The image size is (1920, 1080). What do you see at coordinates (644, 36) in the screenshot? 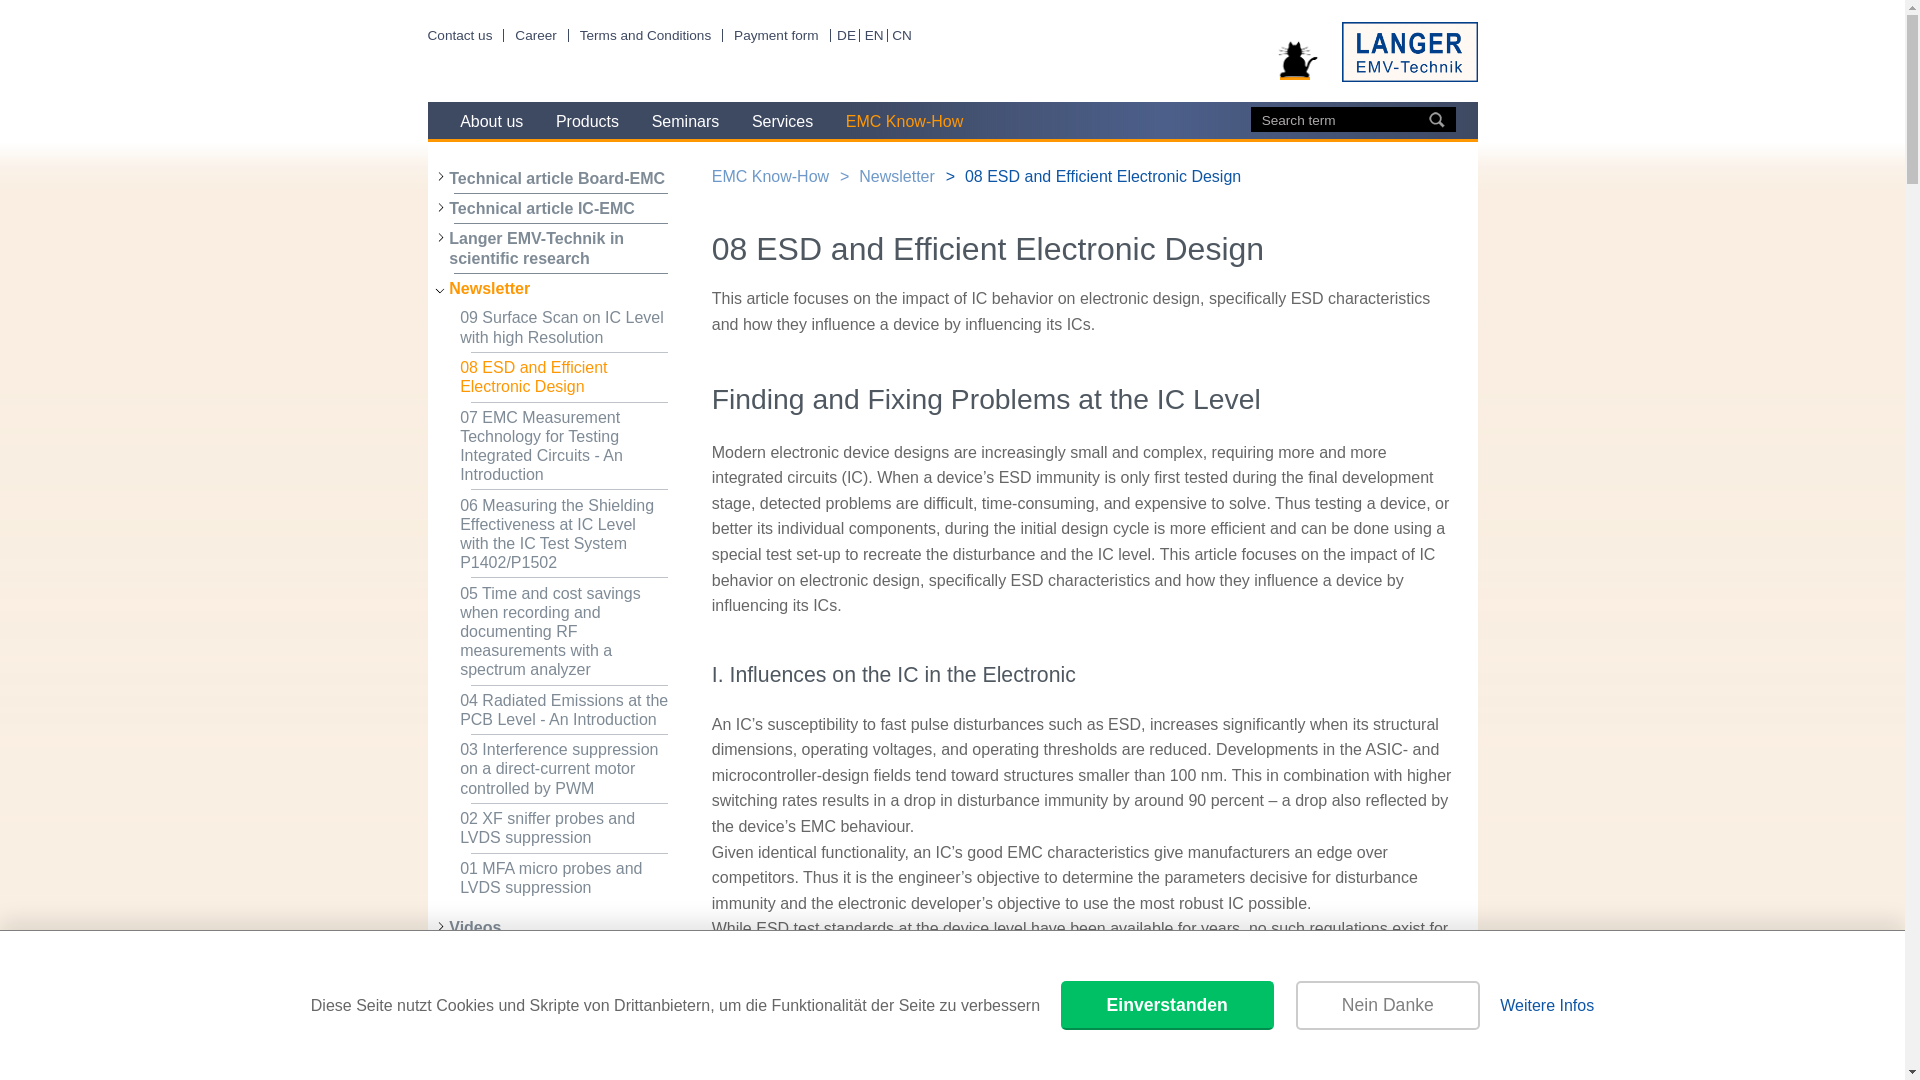
I see `Terms and Conditions` at bounding box center [644, 36].